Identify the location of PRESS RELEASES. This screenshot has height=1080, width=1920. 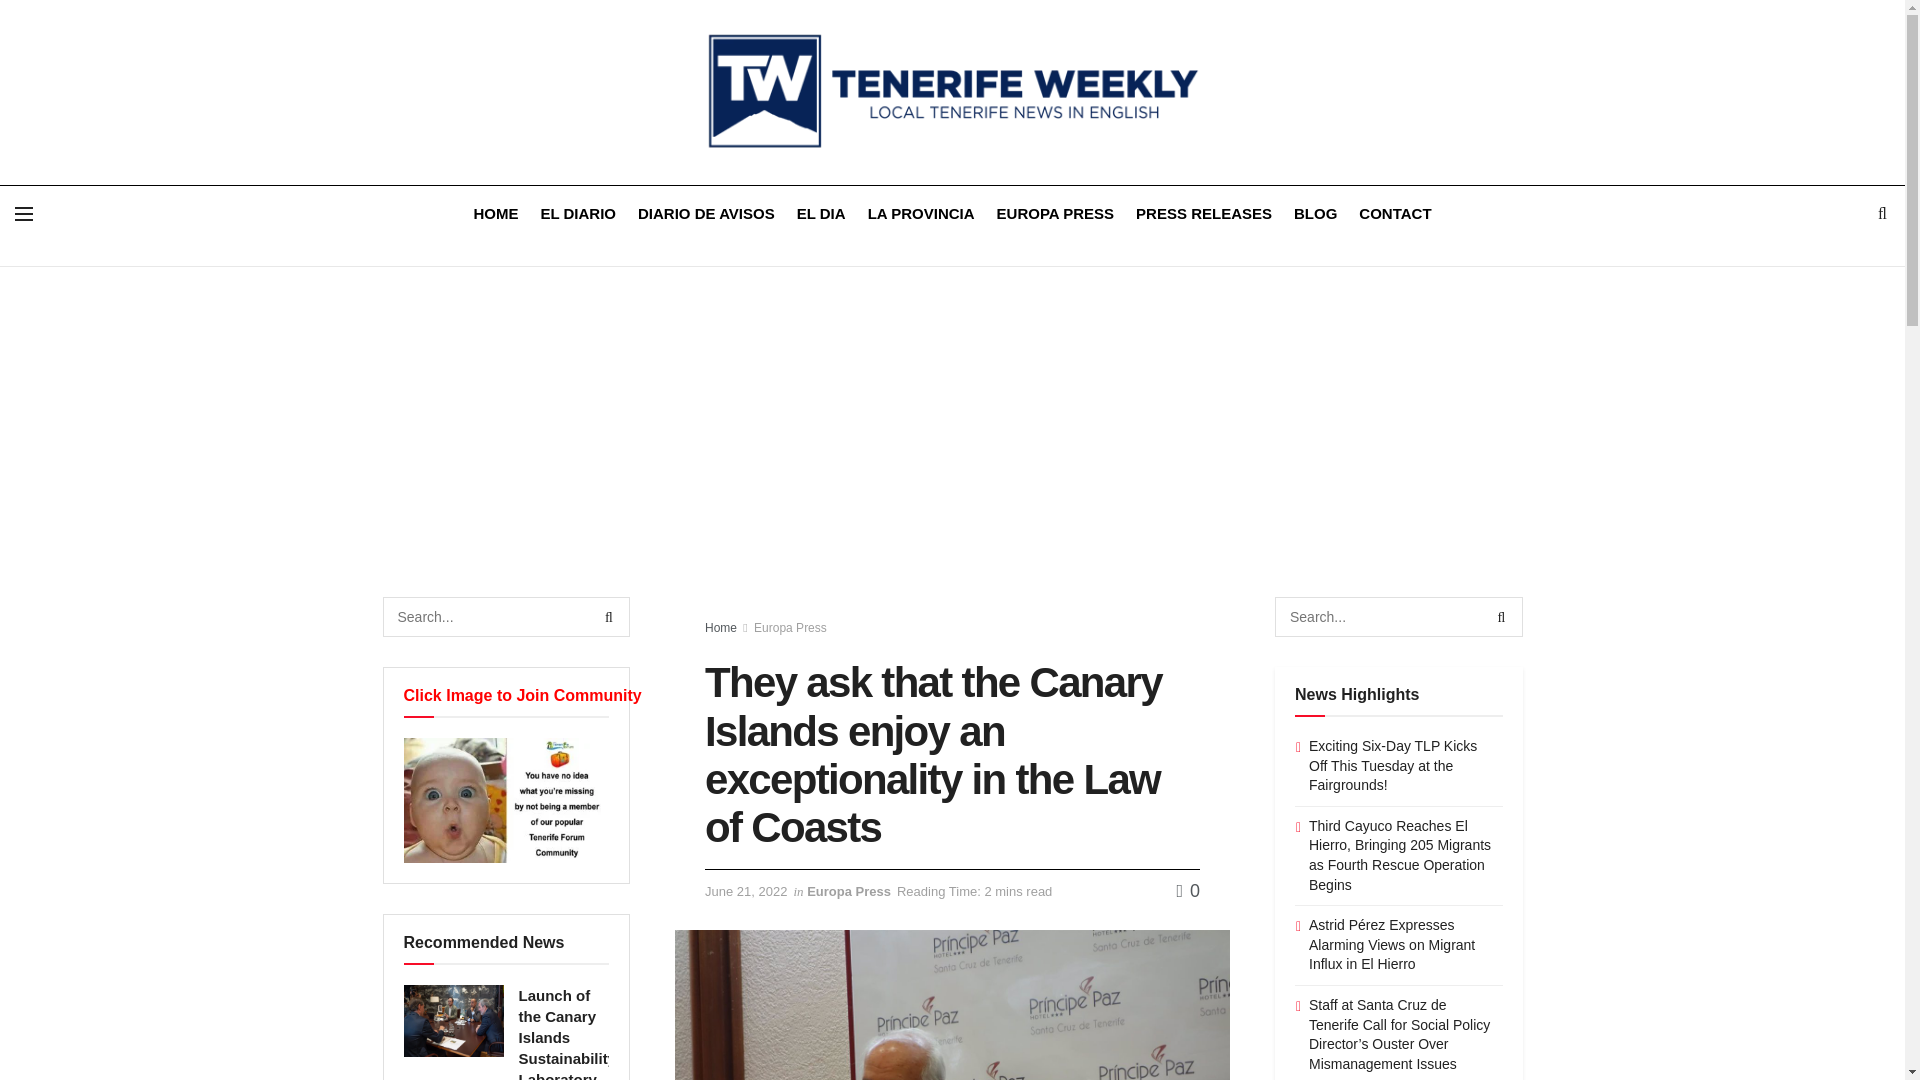
(1204, 212).